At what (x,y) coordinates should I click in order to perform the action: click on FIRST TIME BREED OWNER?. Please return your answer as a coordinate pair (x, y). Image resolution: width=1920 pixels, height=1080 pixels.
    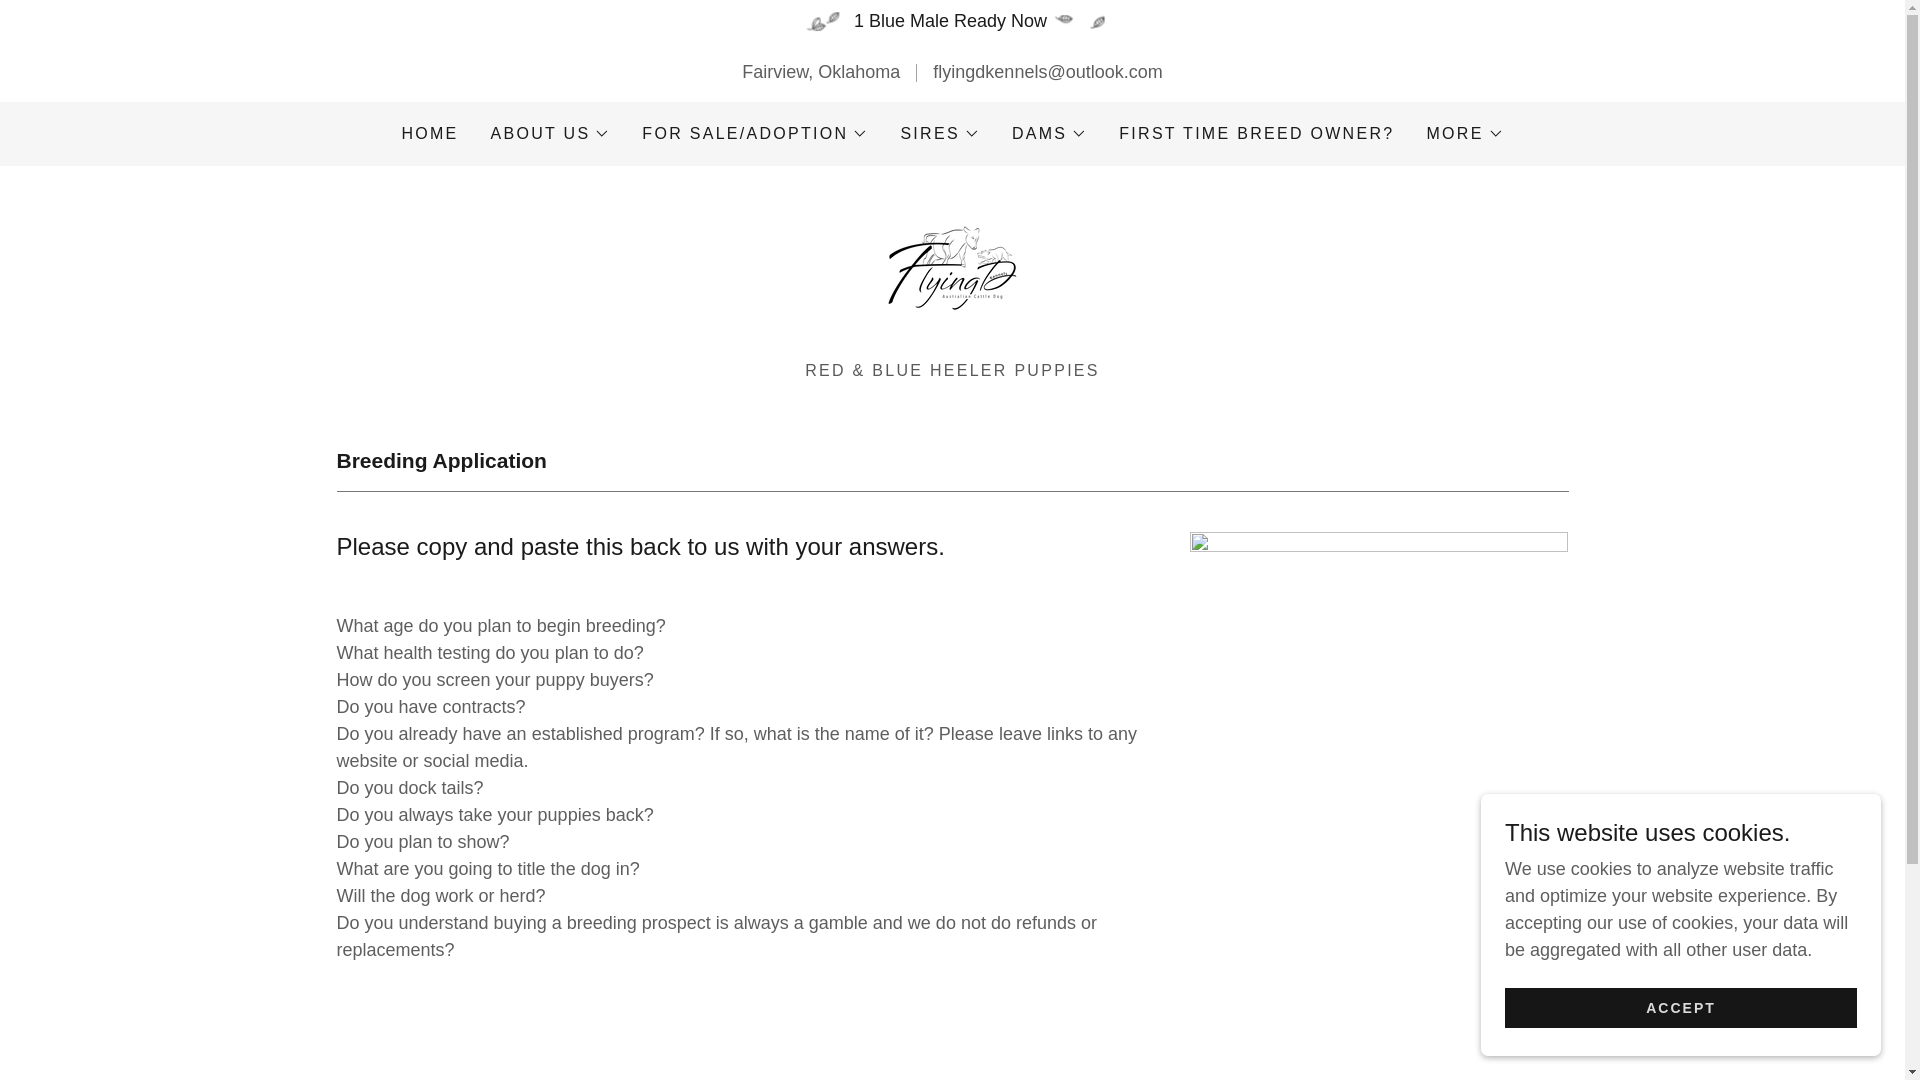
    Looking at the image, I should click on (1256, 134).